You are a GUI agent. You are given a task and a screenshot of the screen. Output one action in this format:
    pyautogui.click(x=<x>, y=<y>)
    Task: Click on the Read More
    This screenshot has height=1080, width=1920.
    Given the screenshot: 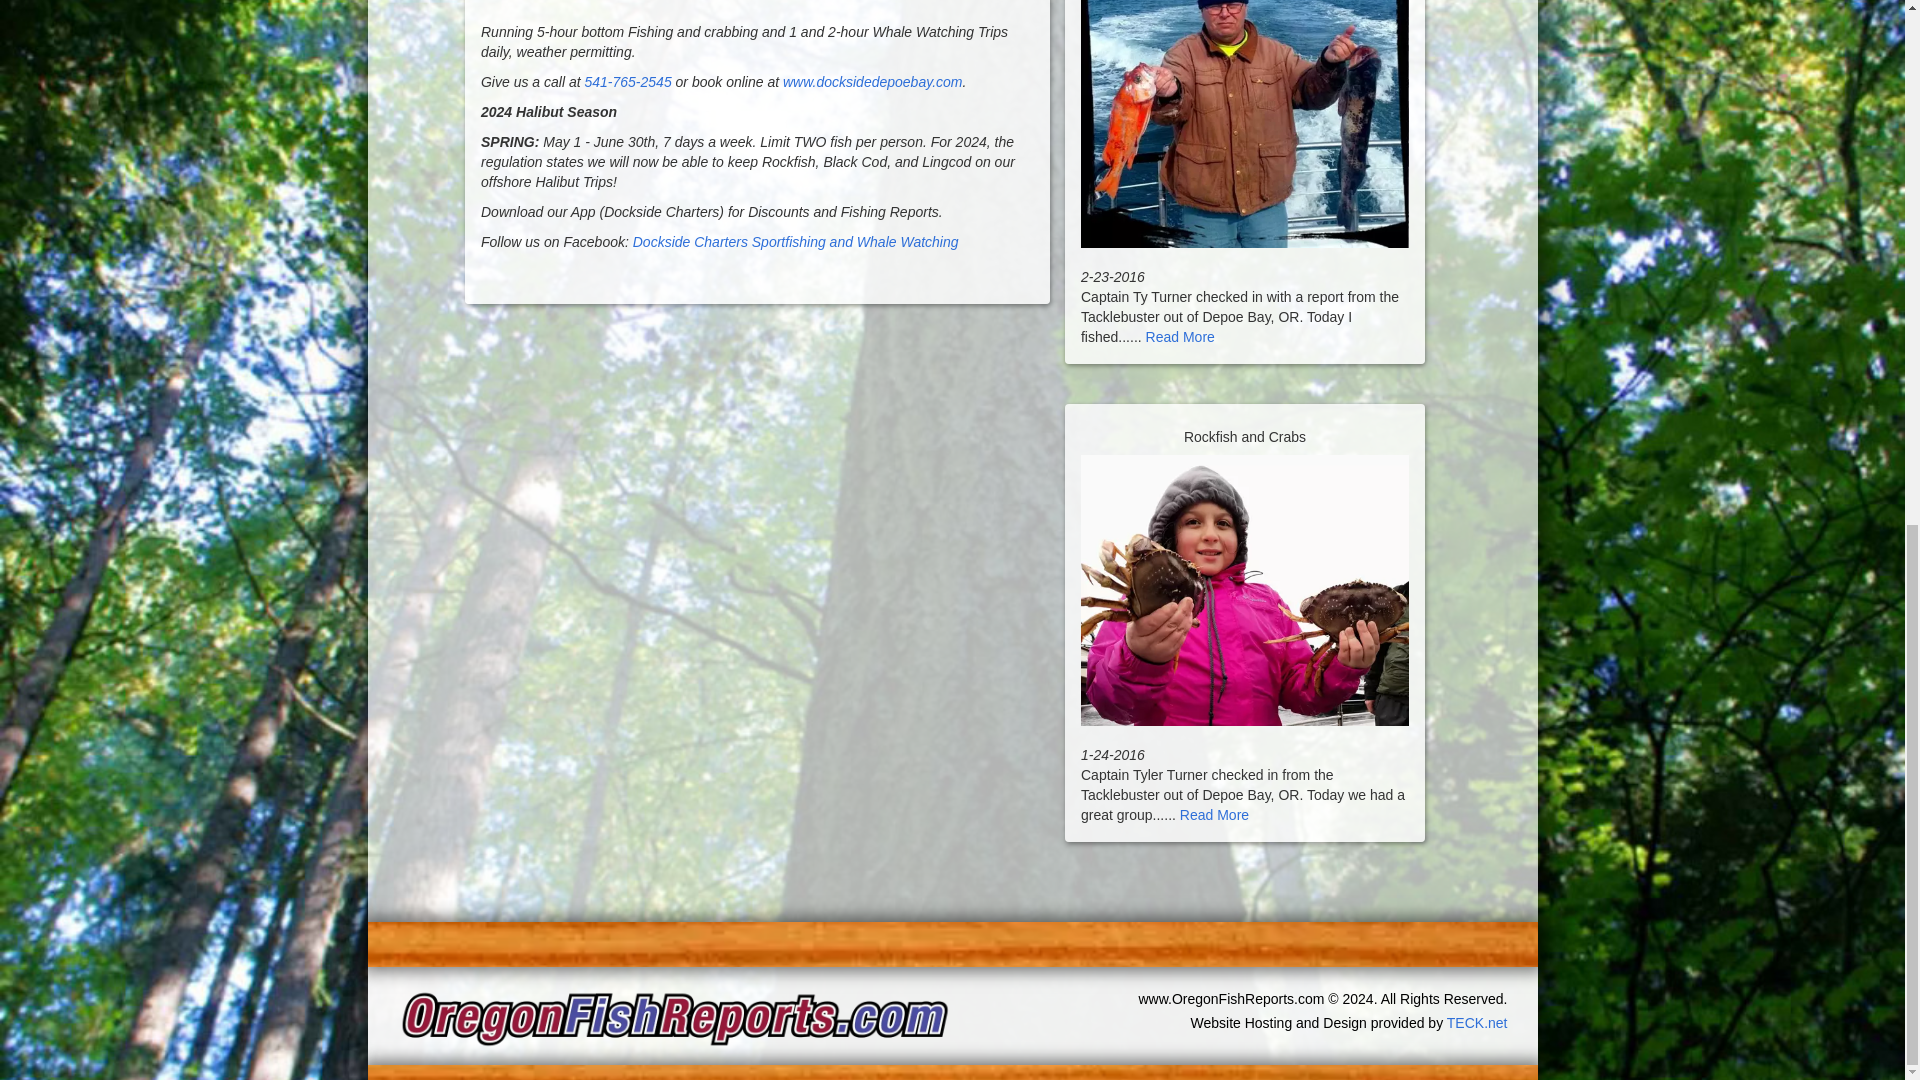 What is the action you would take?
    pyautogui.click(x=1214, y=814)
    